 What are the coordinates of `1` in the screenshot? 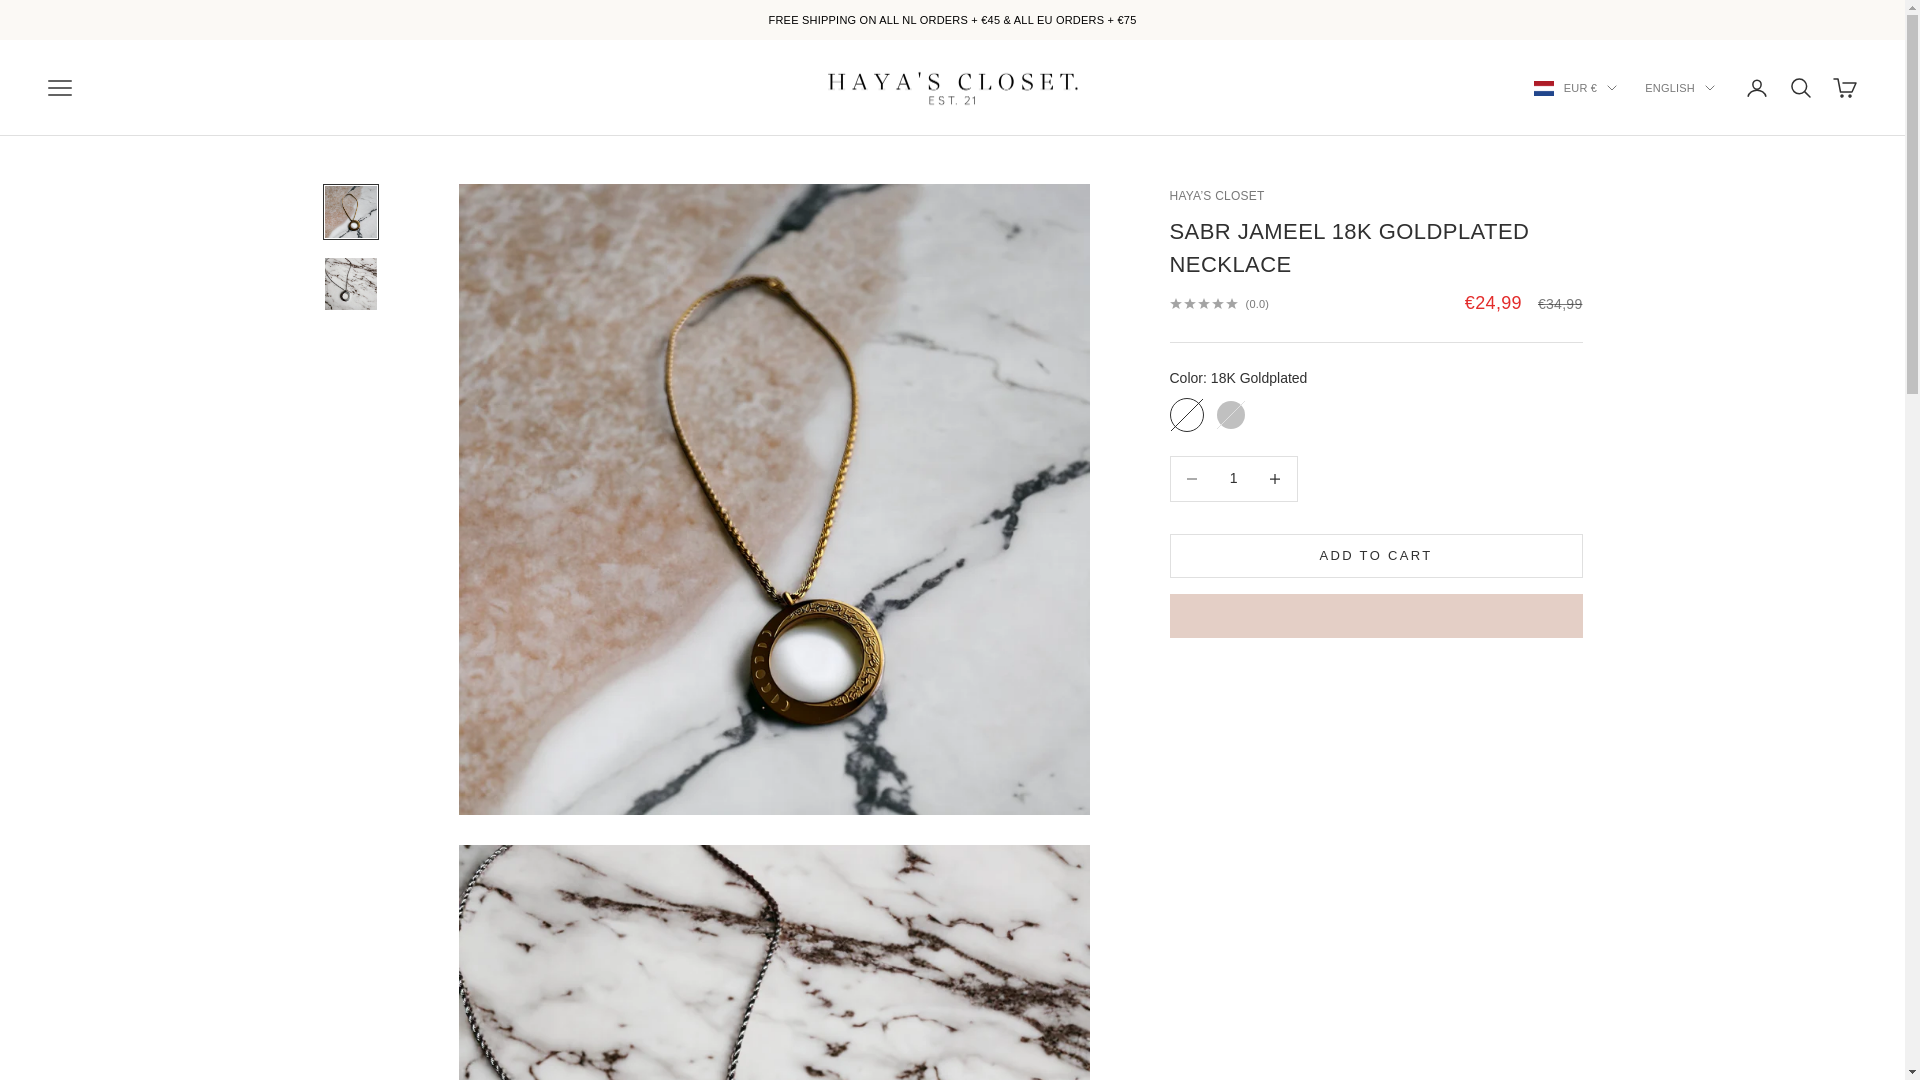 It's located at (1233, 478).